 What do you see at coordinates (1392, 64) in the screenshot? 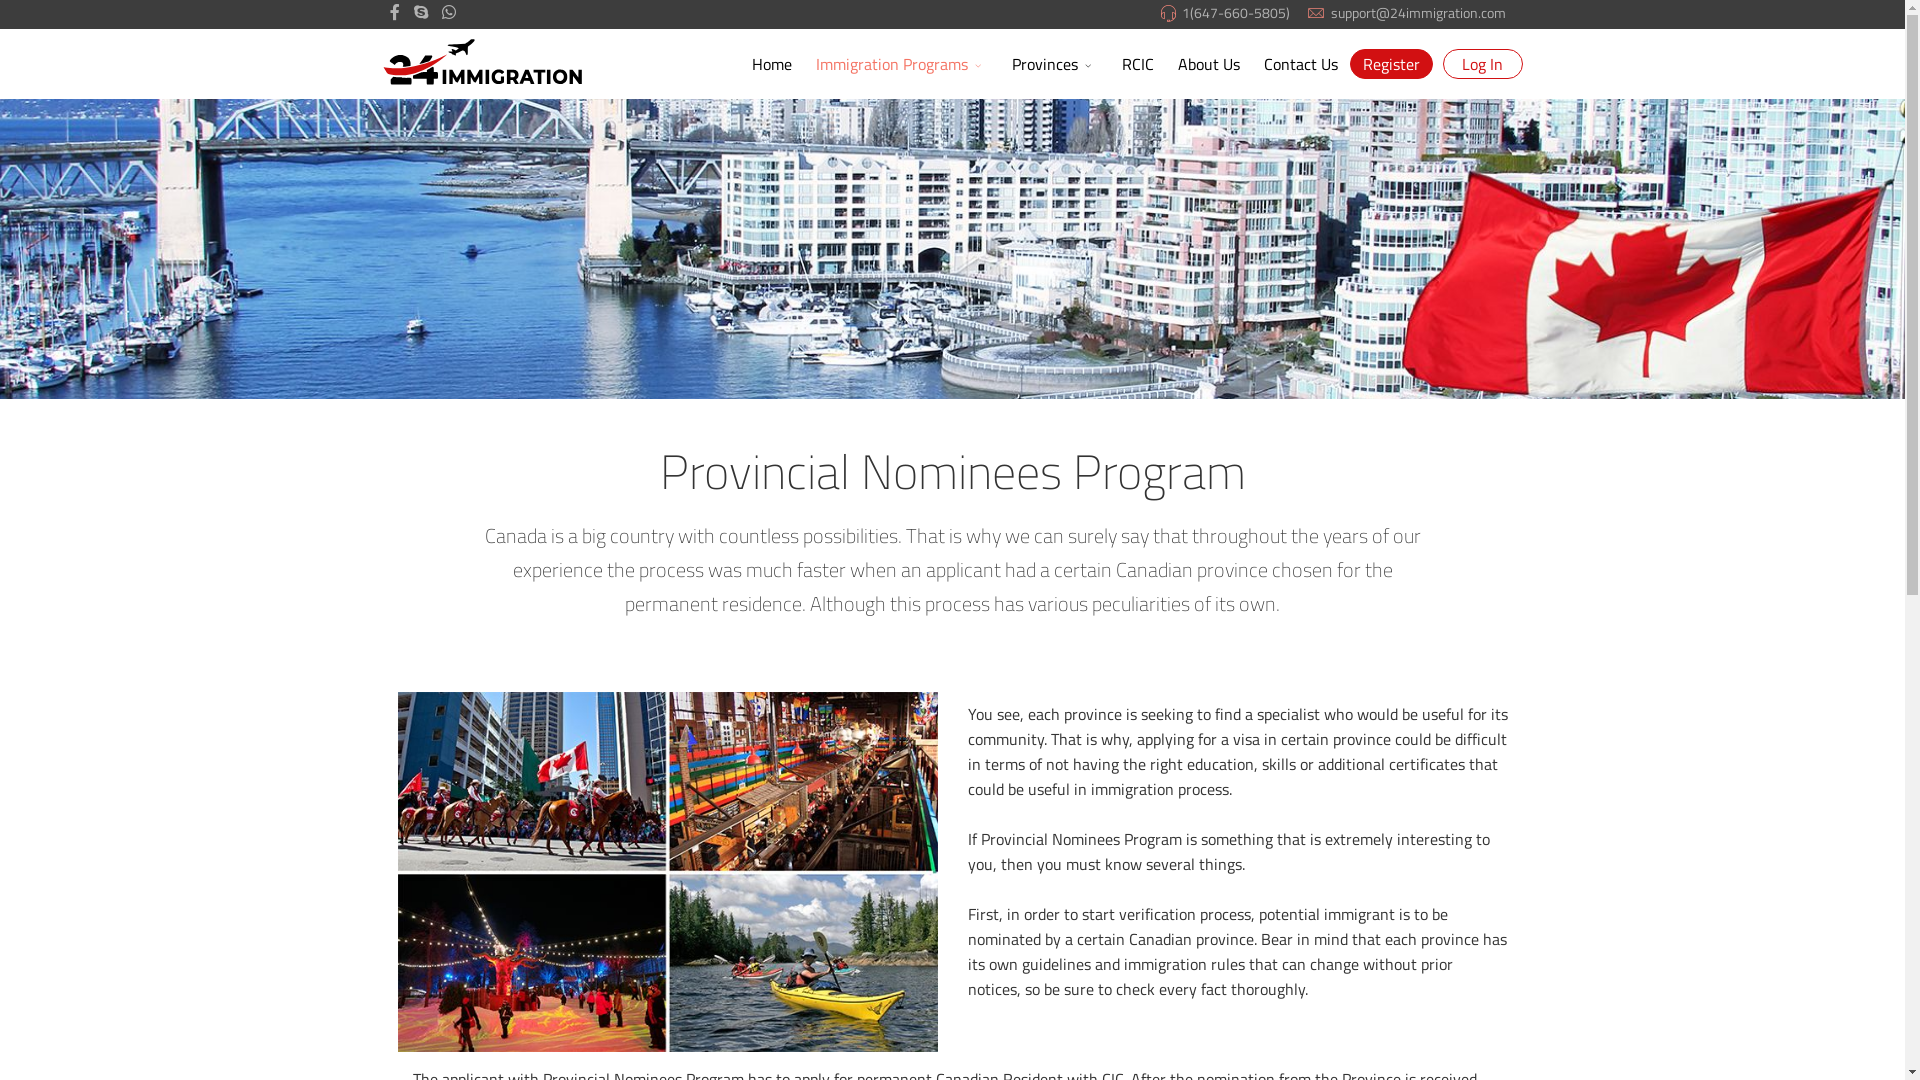
I see `Register` at bounding box center [1392, 64].